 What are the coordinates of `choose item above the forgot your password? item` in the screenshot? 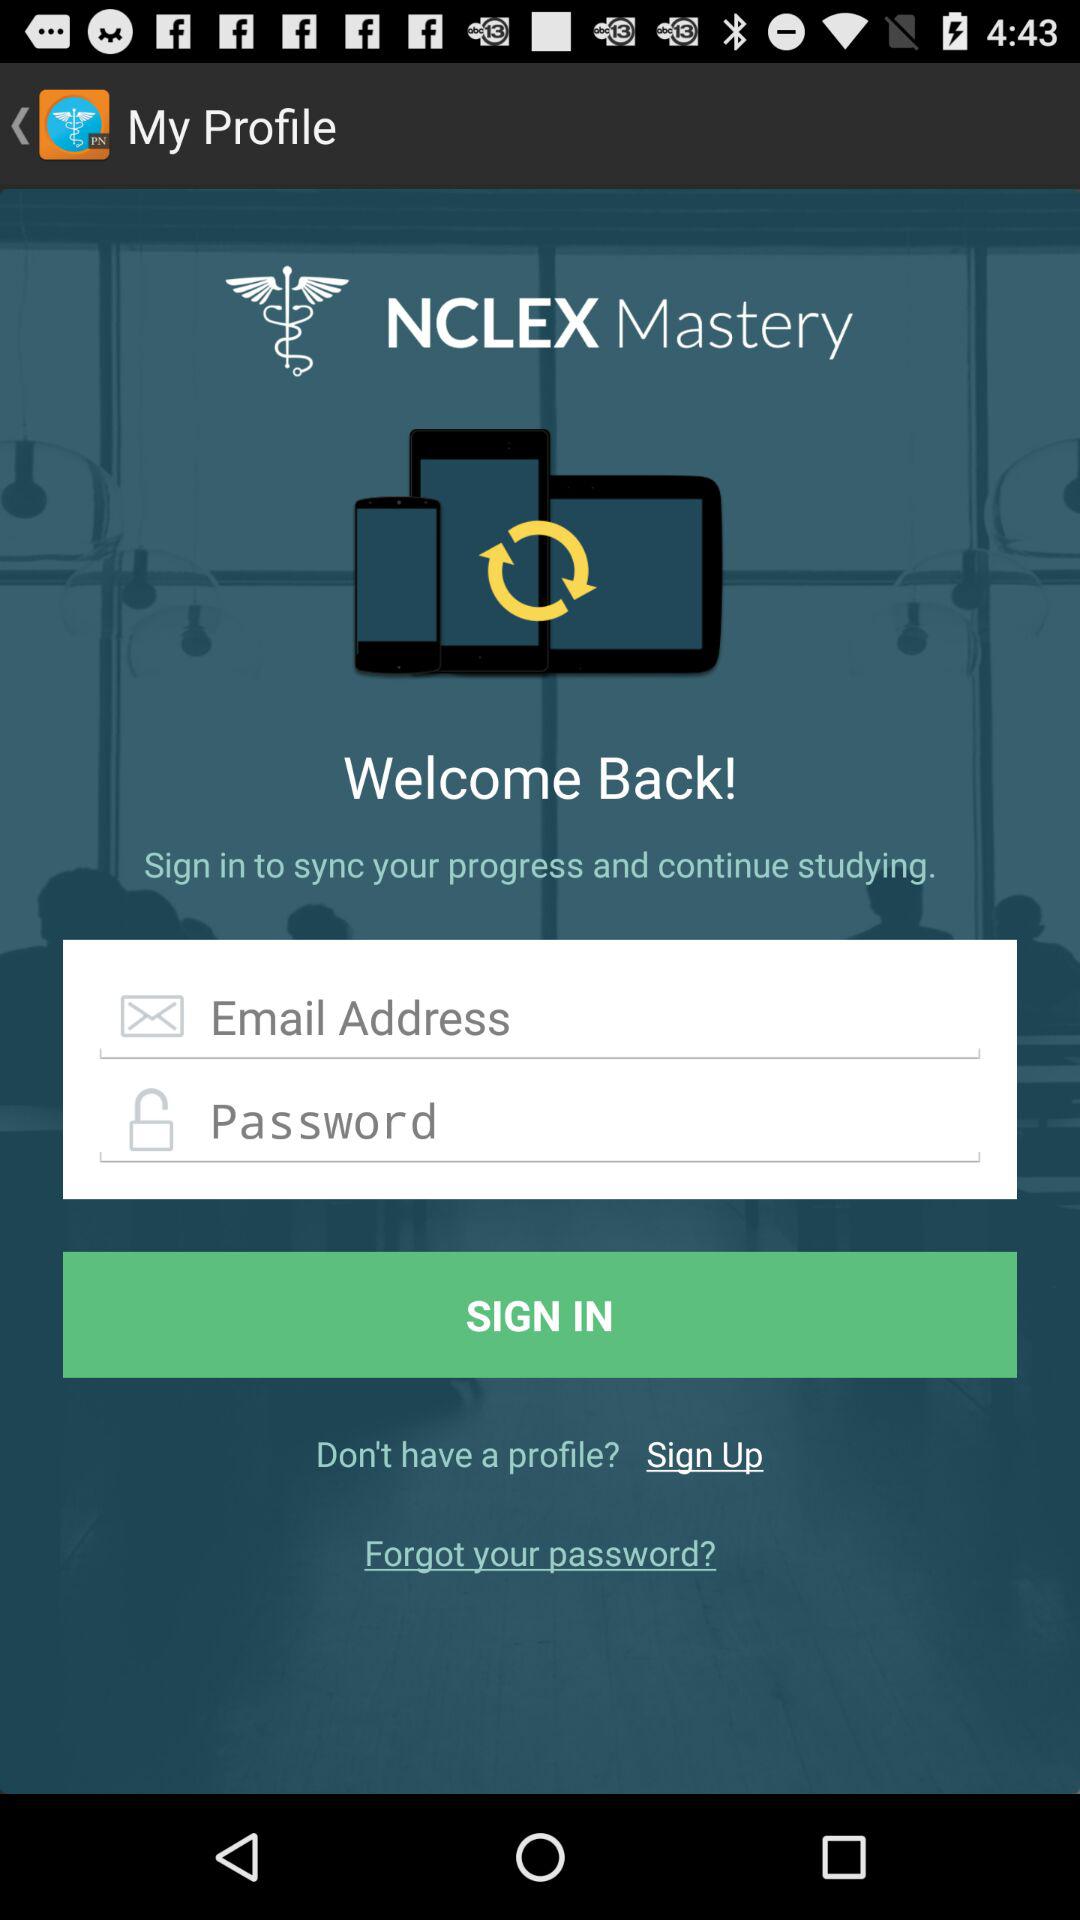 It's located at (704, 1453).